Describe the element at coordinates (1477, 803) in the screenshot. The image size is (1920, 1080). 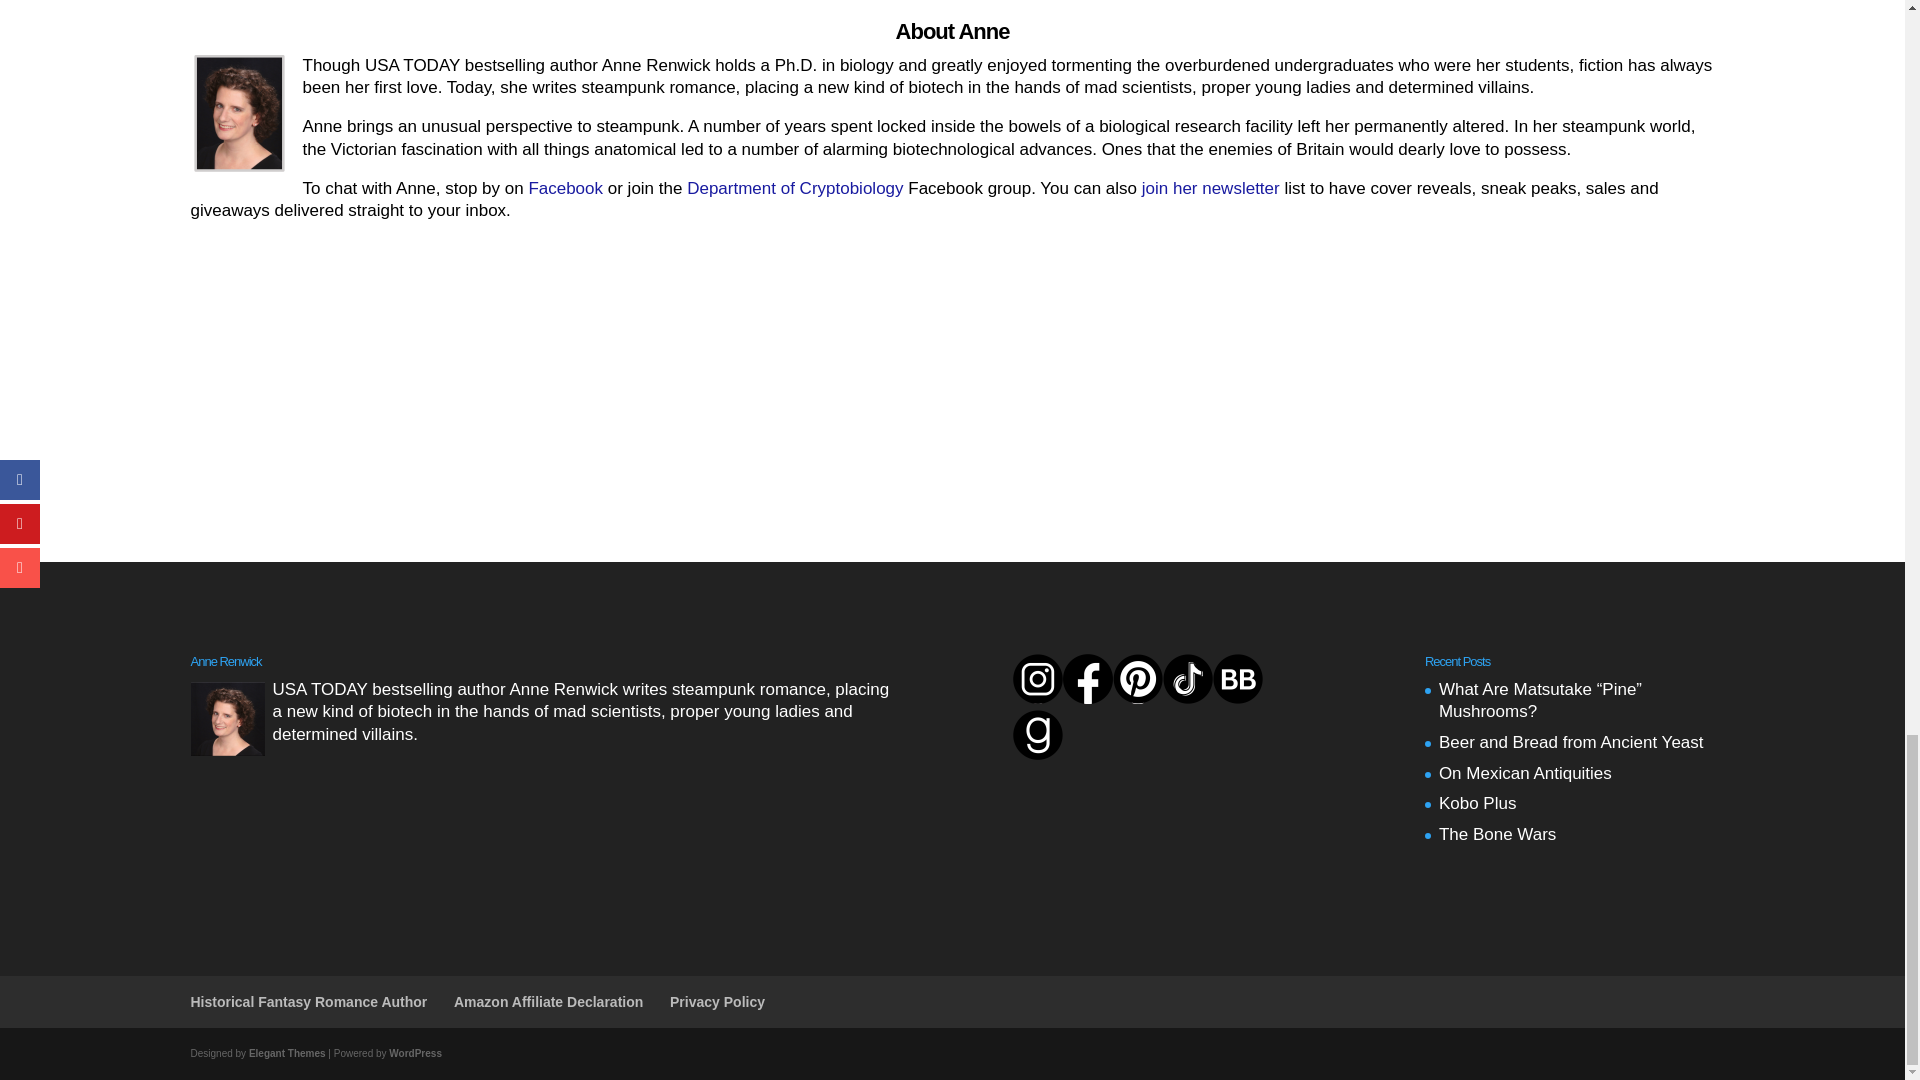
I see `Kobo Plus` at that location.